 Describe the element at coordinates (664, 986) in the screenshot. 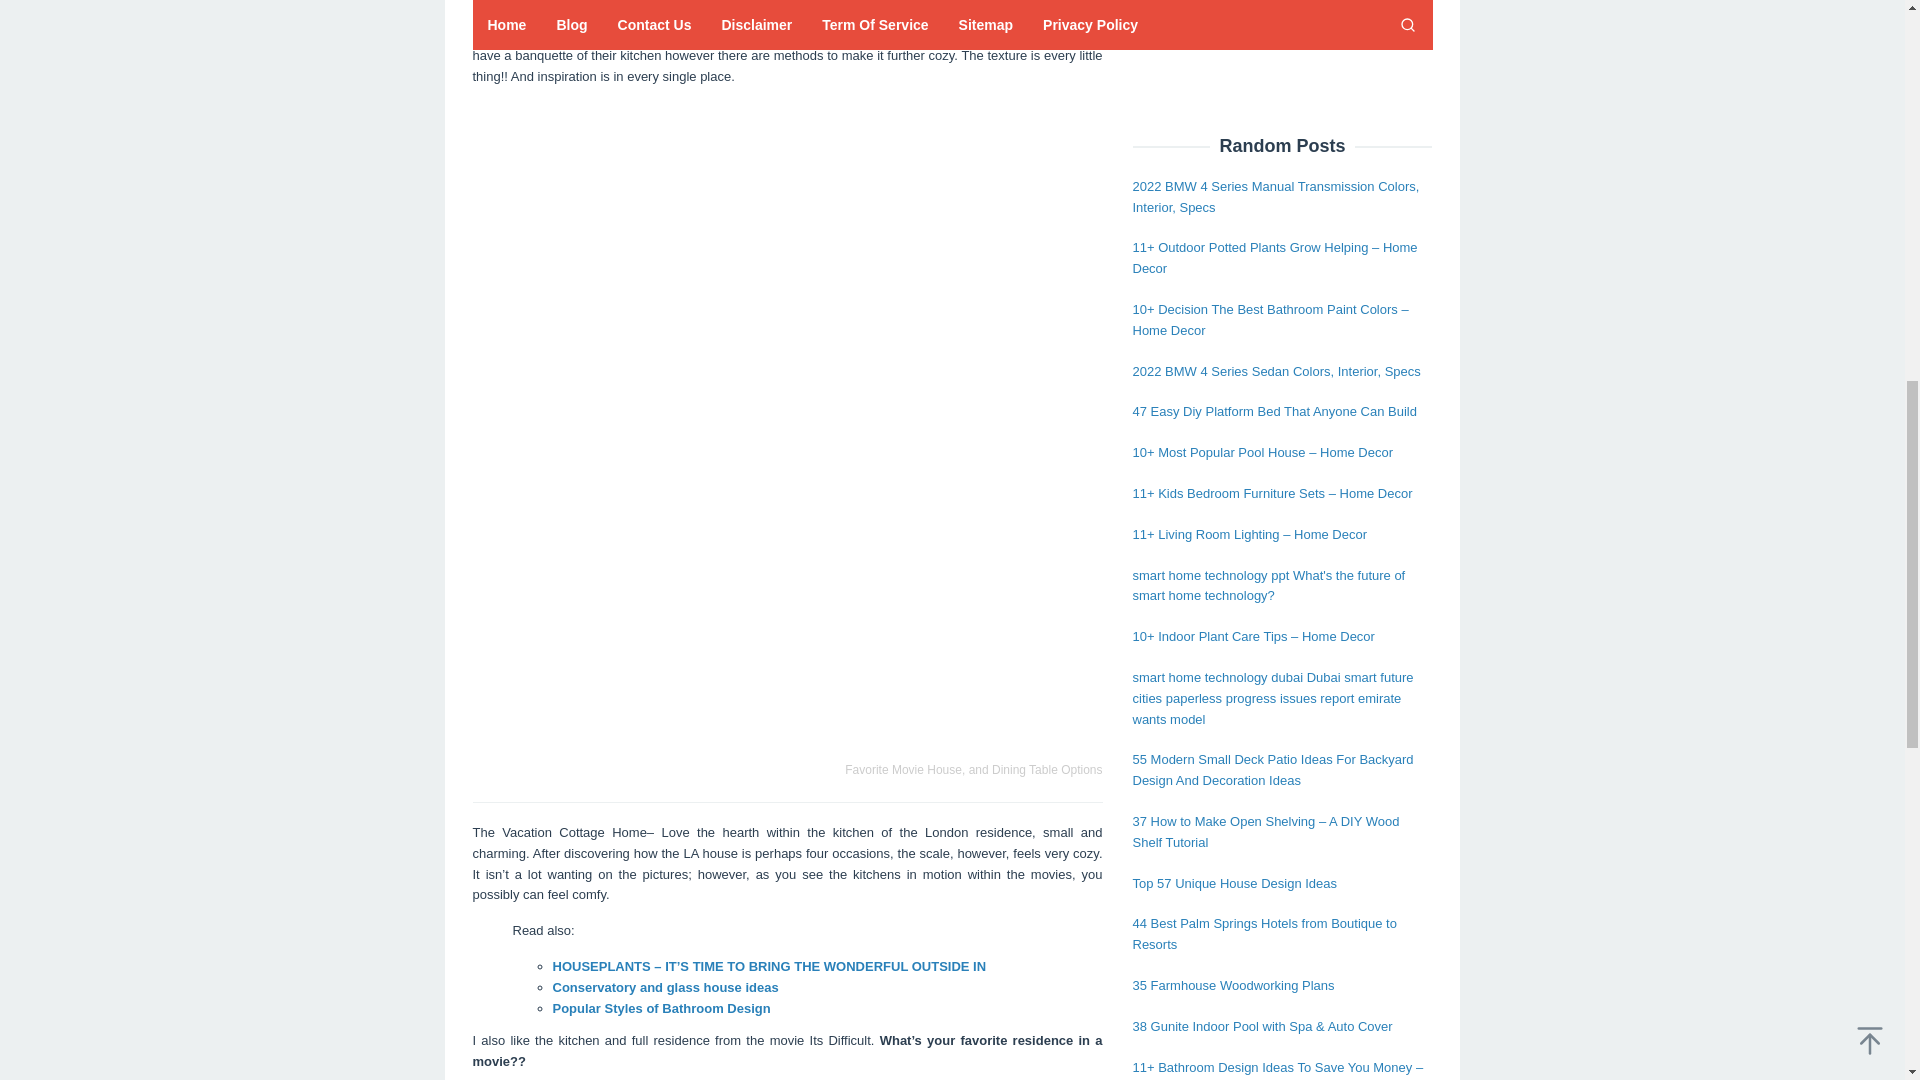

I see `Conservatory and glass house ideas` at that location.